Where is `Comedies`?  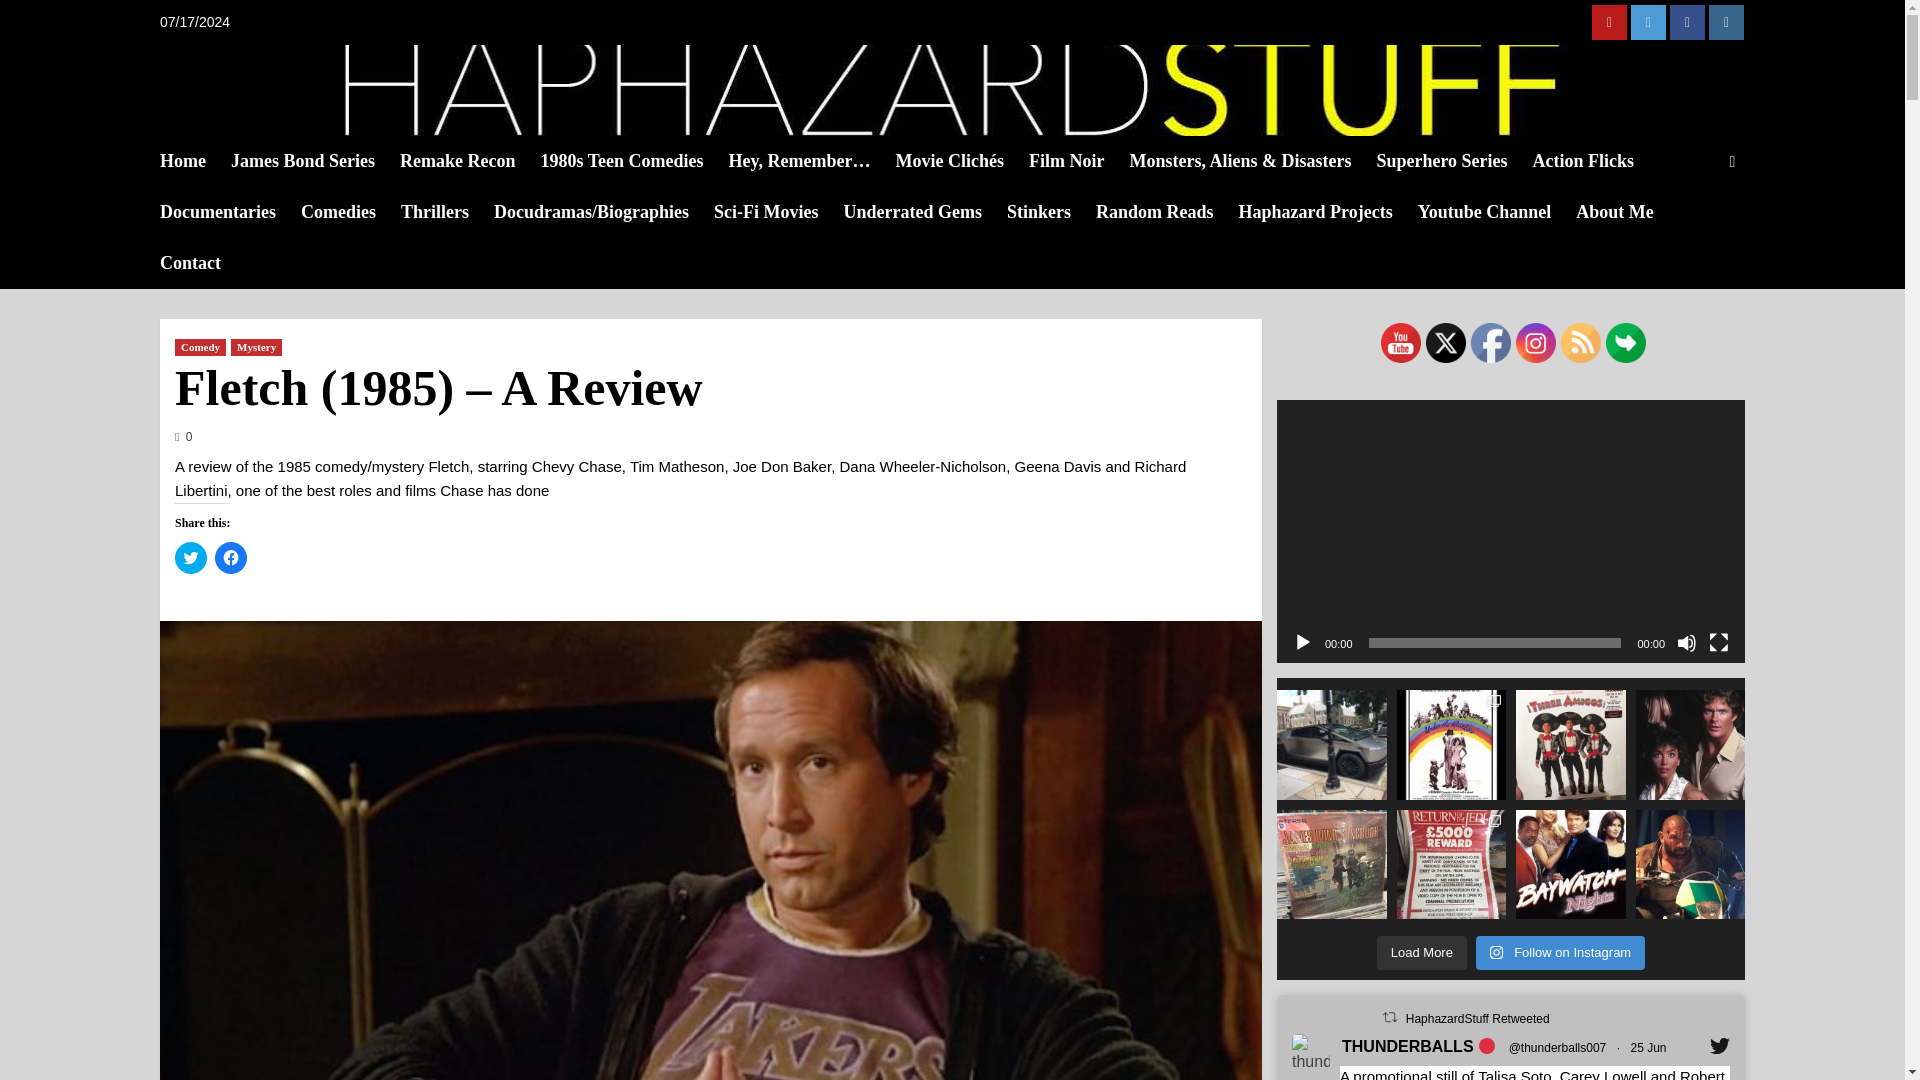 Comedies is located at coordinates (351, 212).